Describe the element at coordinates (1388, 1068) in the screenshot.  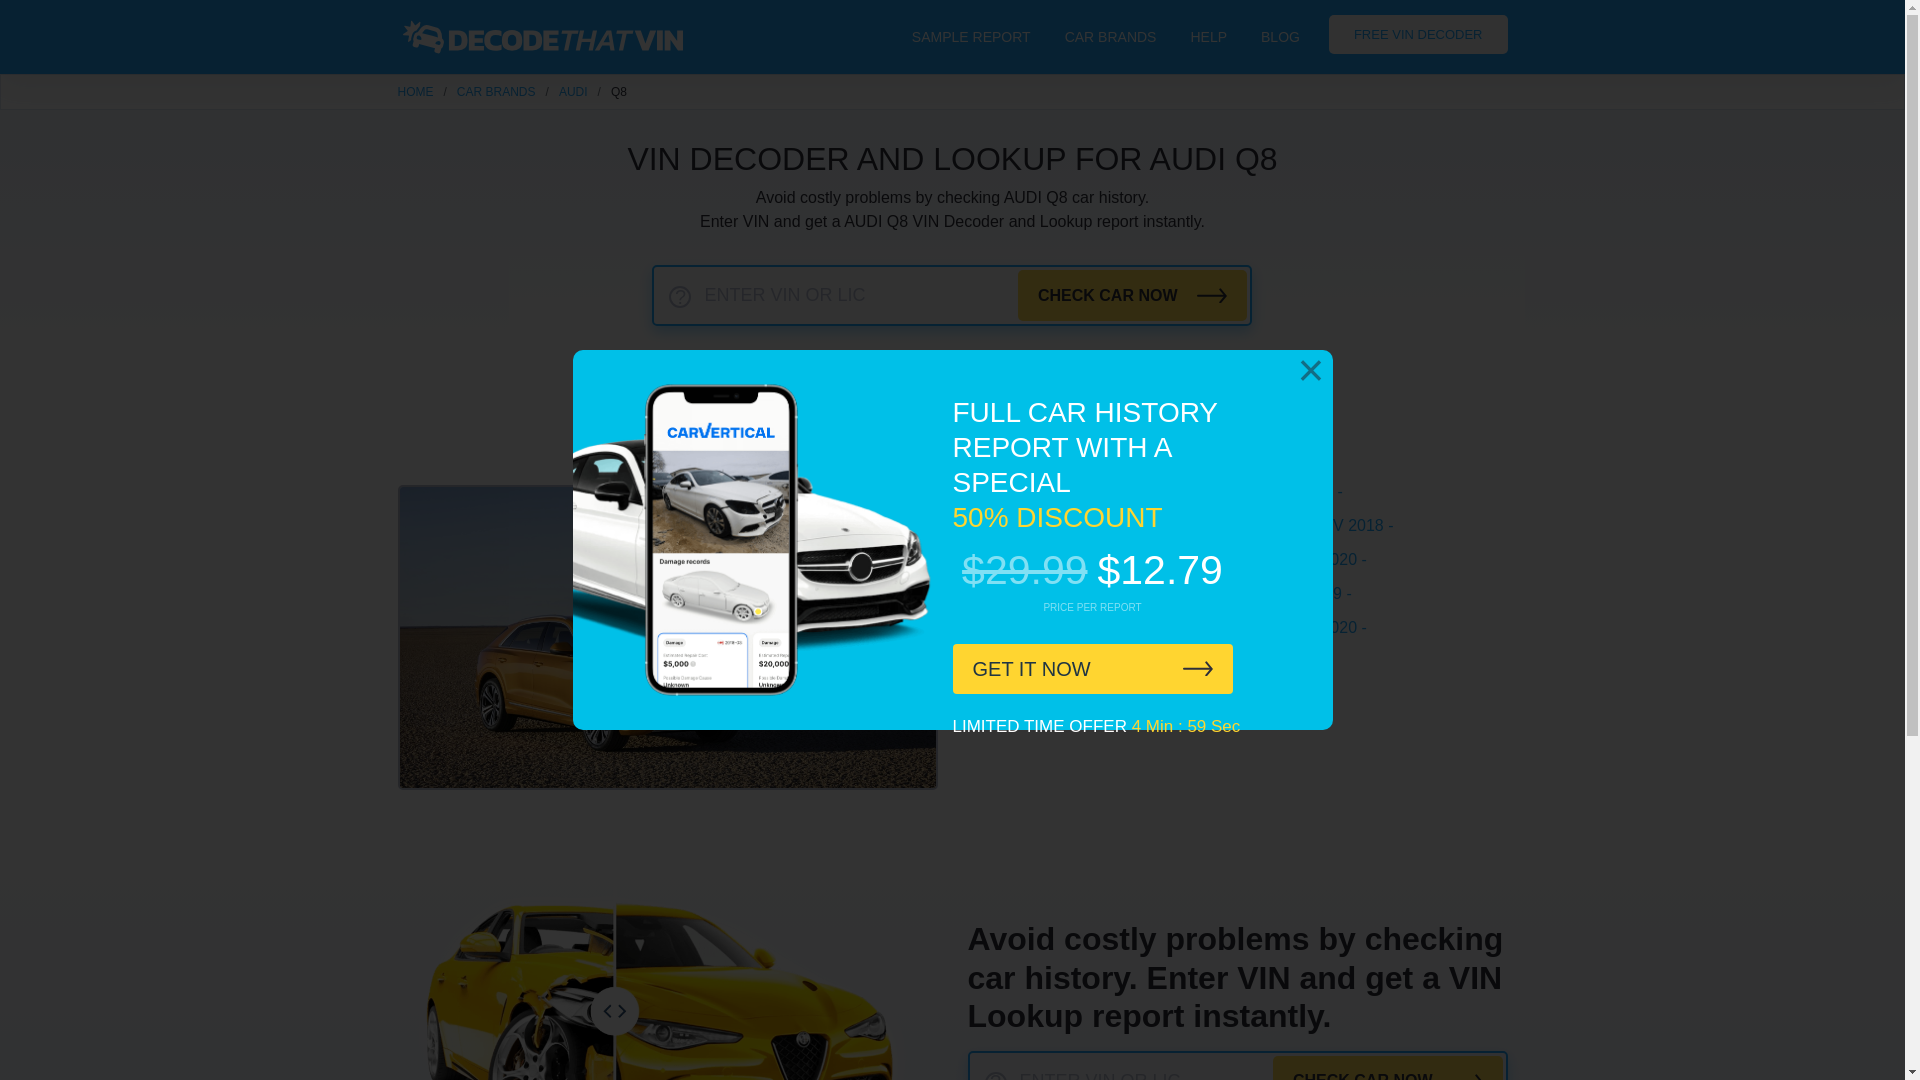
I see `CHECK CAR NOW` at that location.